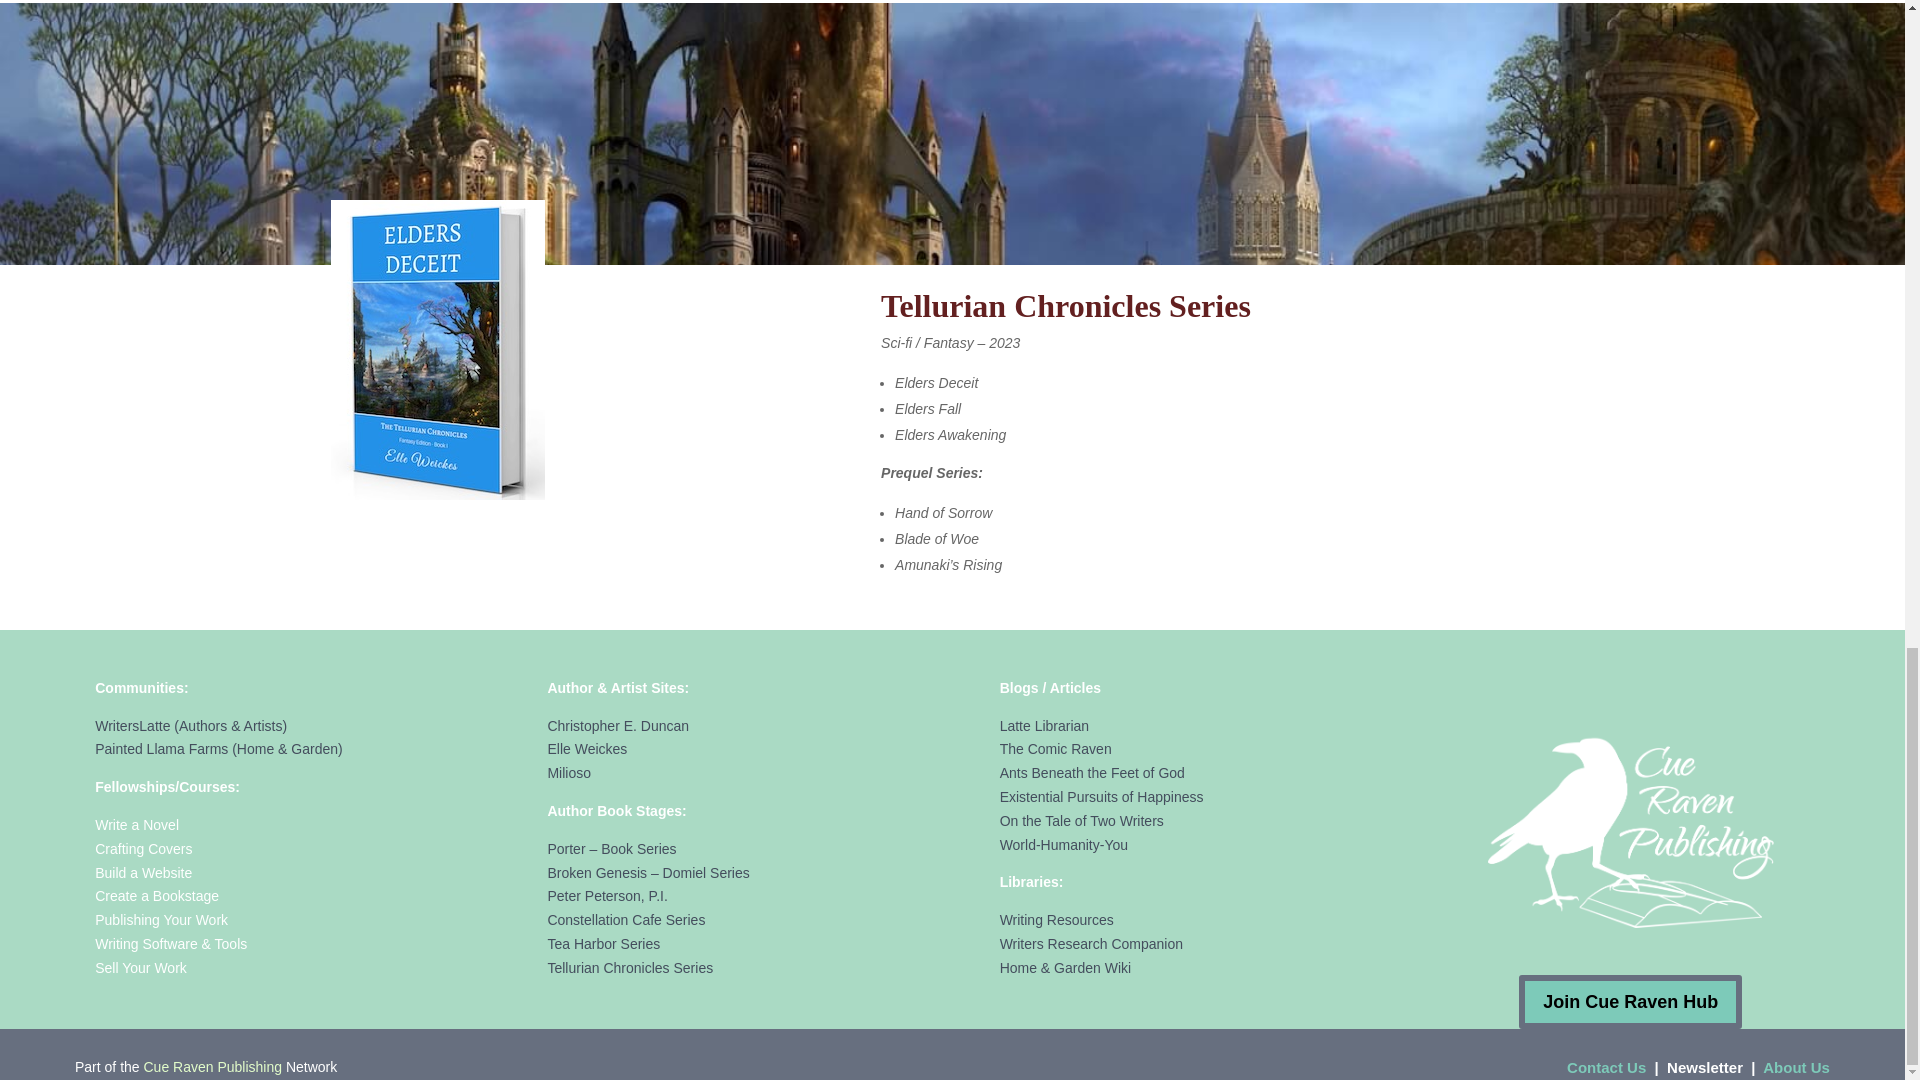 This screenshot has width=1920, height=1080. Describe the element at coordinates (1102, 796) in the screenshot. I see `Existential Pursuits of Happiness` at that location.